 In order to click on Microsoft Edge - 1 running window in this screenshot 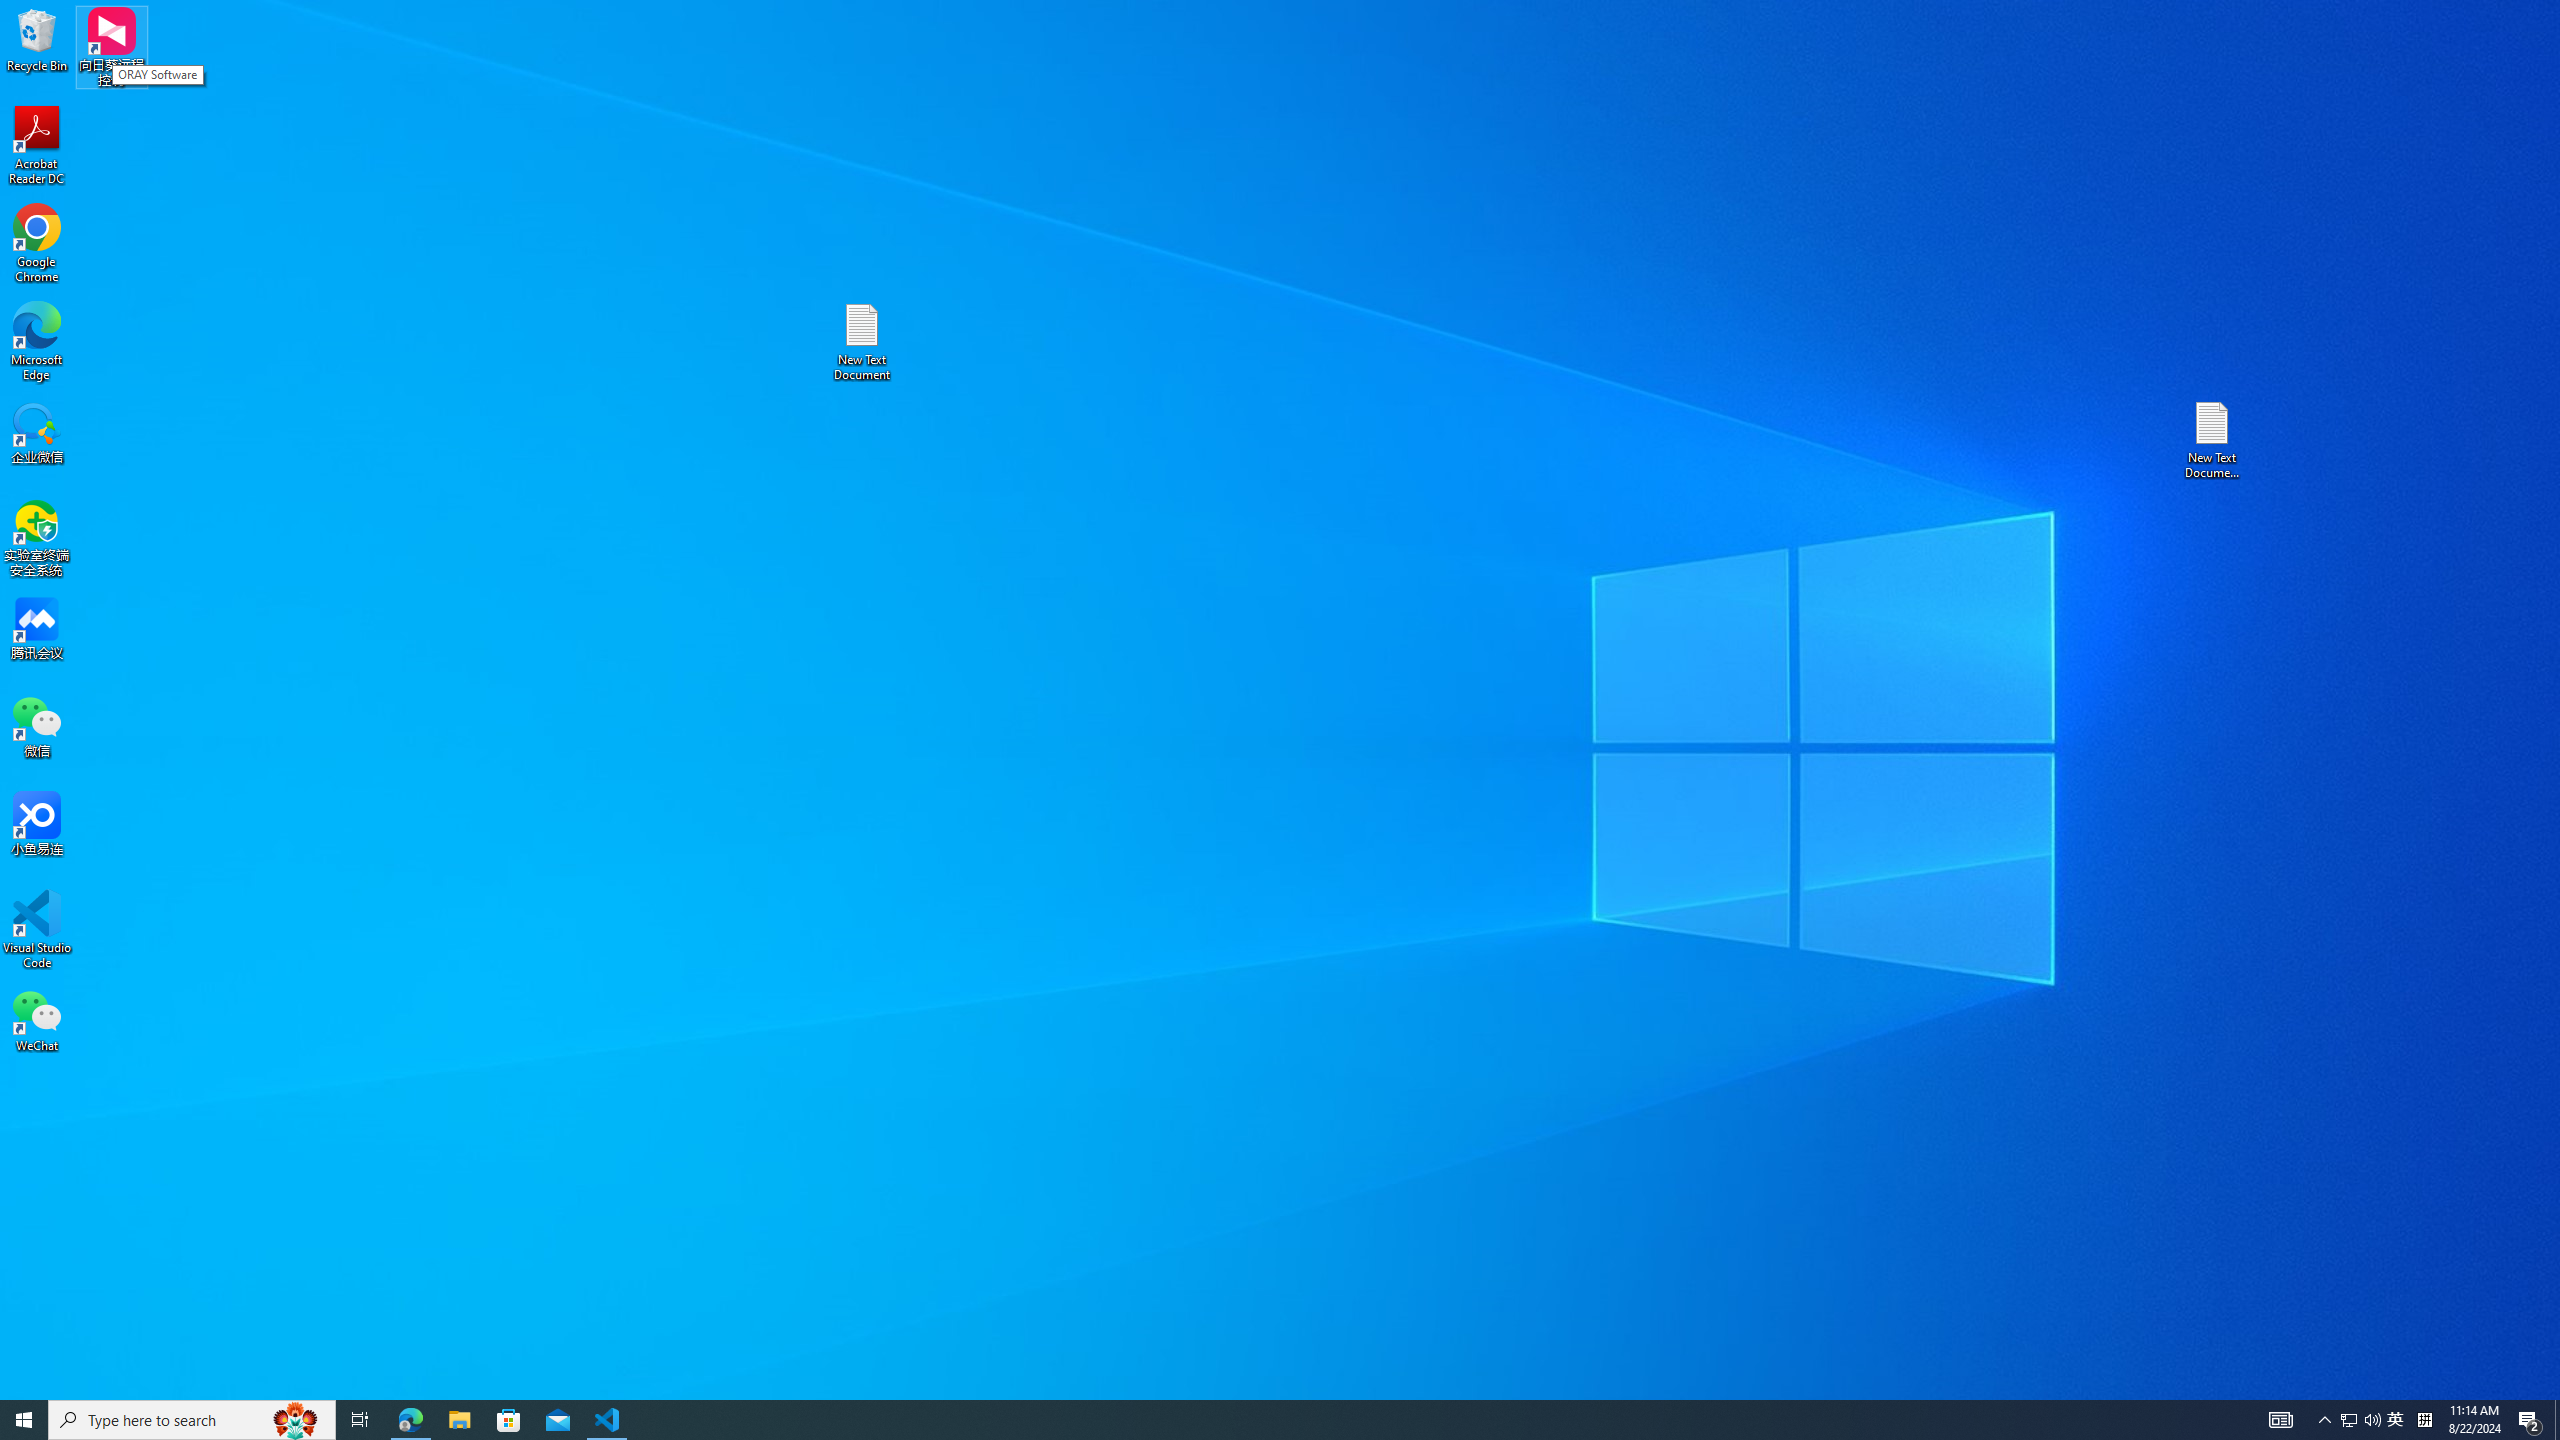, I will do `click(410, 1420)`.